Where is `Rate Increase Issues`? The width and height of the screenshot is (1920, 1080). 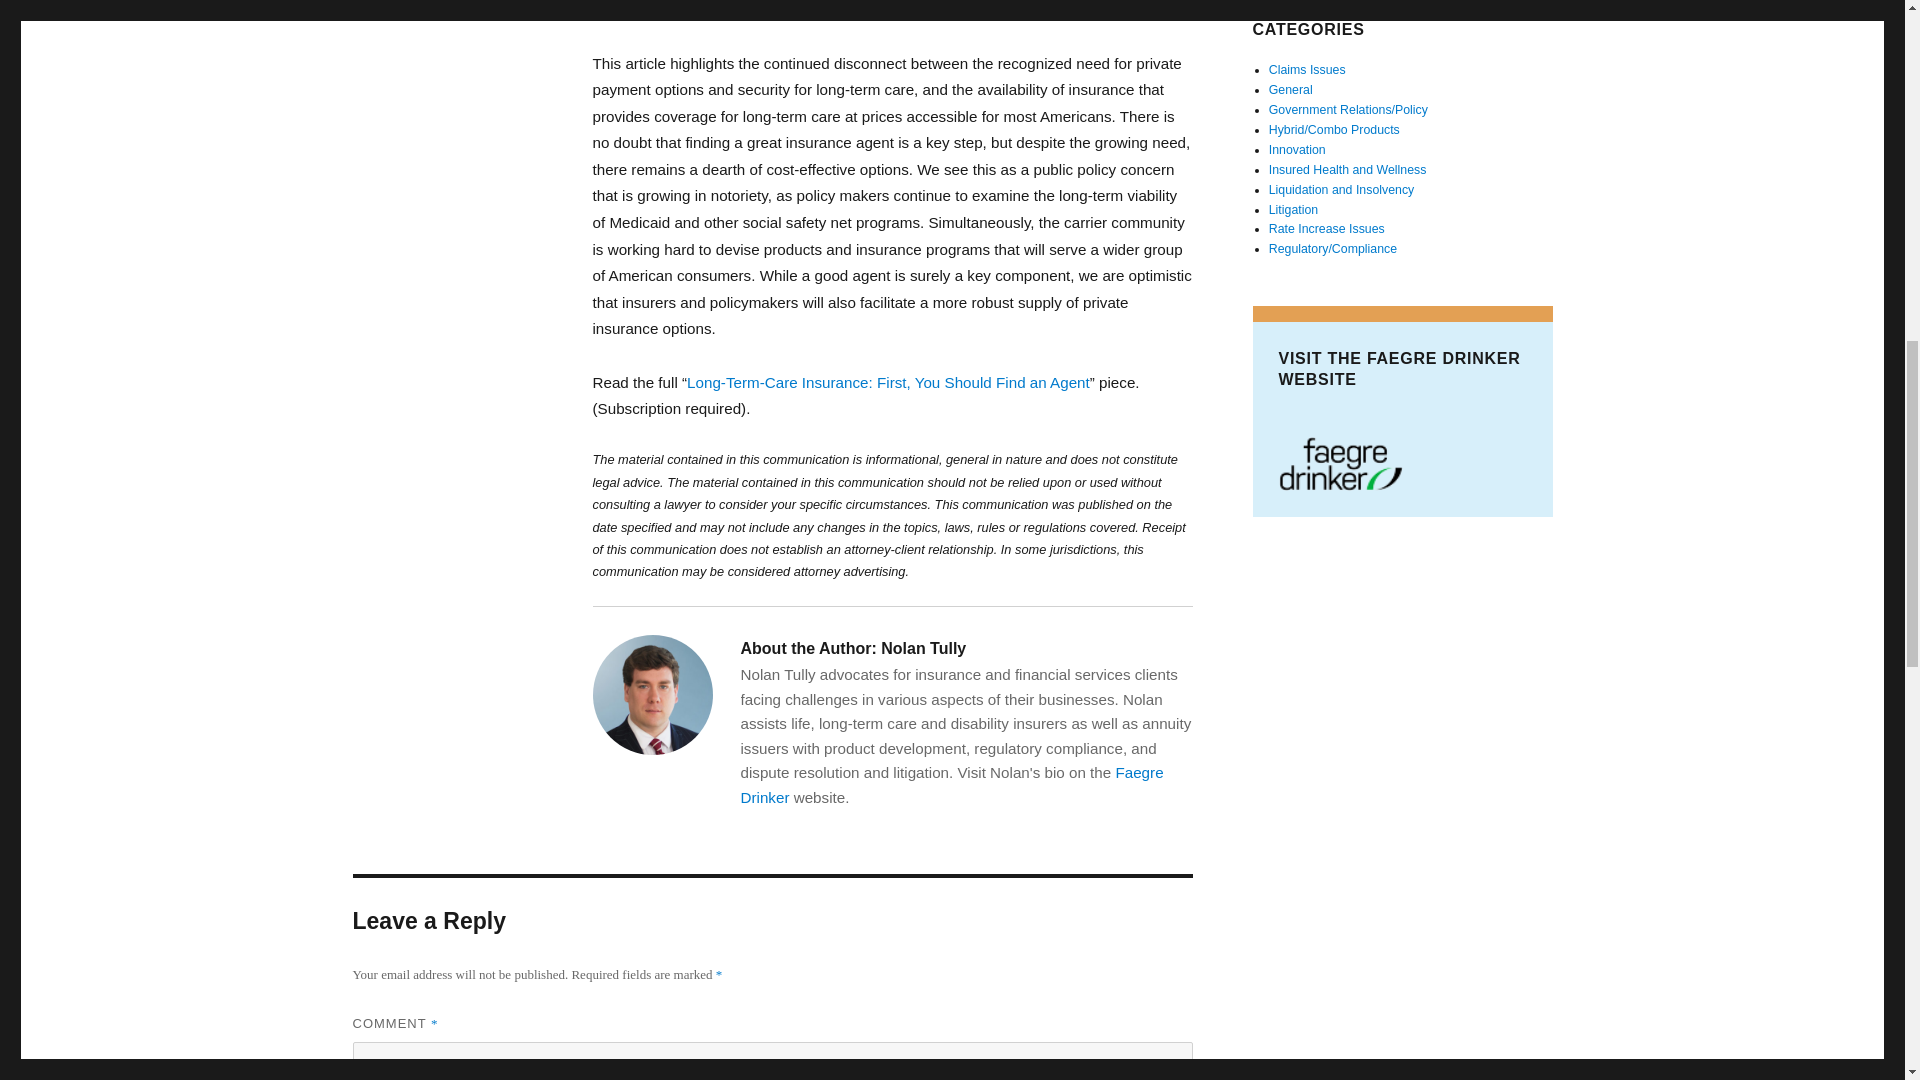 Rate Increase Issues is located at coordinates (1326, 229).